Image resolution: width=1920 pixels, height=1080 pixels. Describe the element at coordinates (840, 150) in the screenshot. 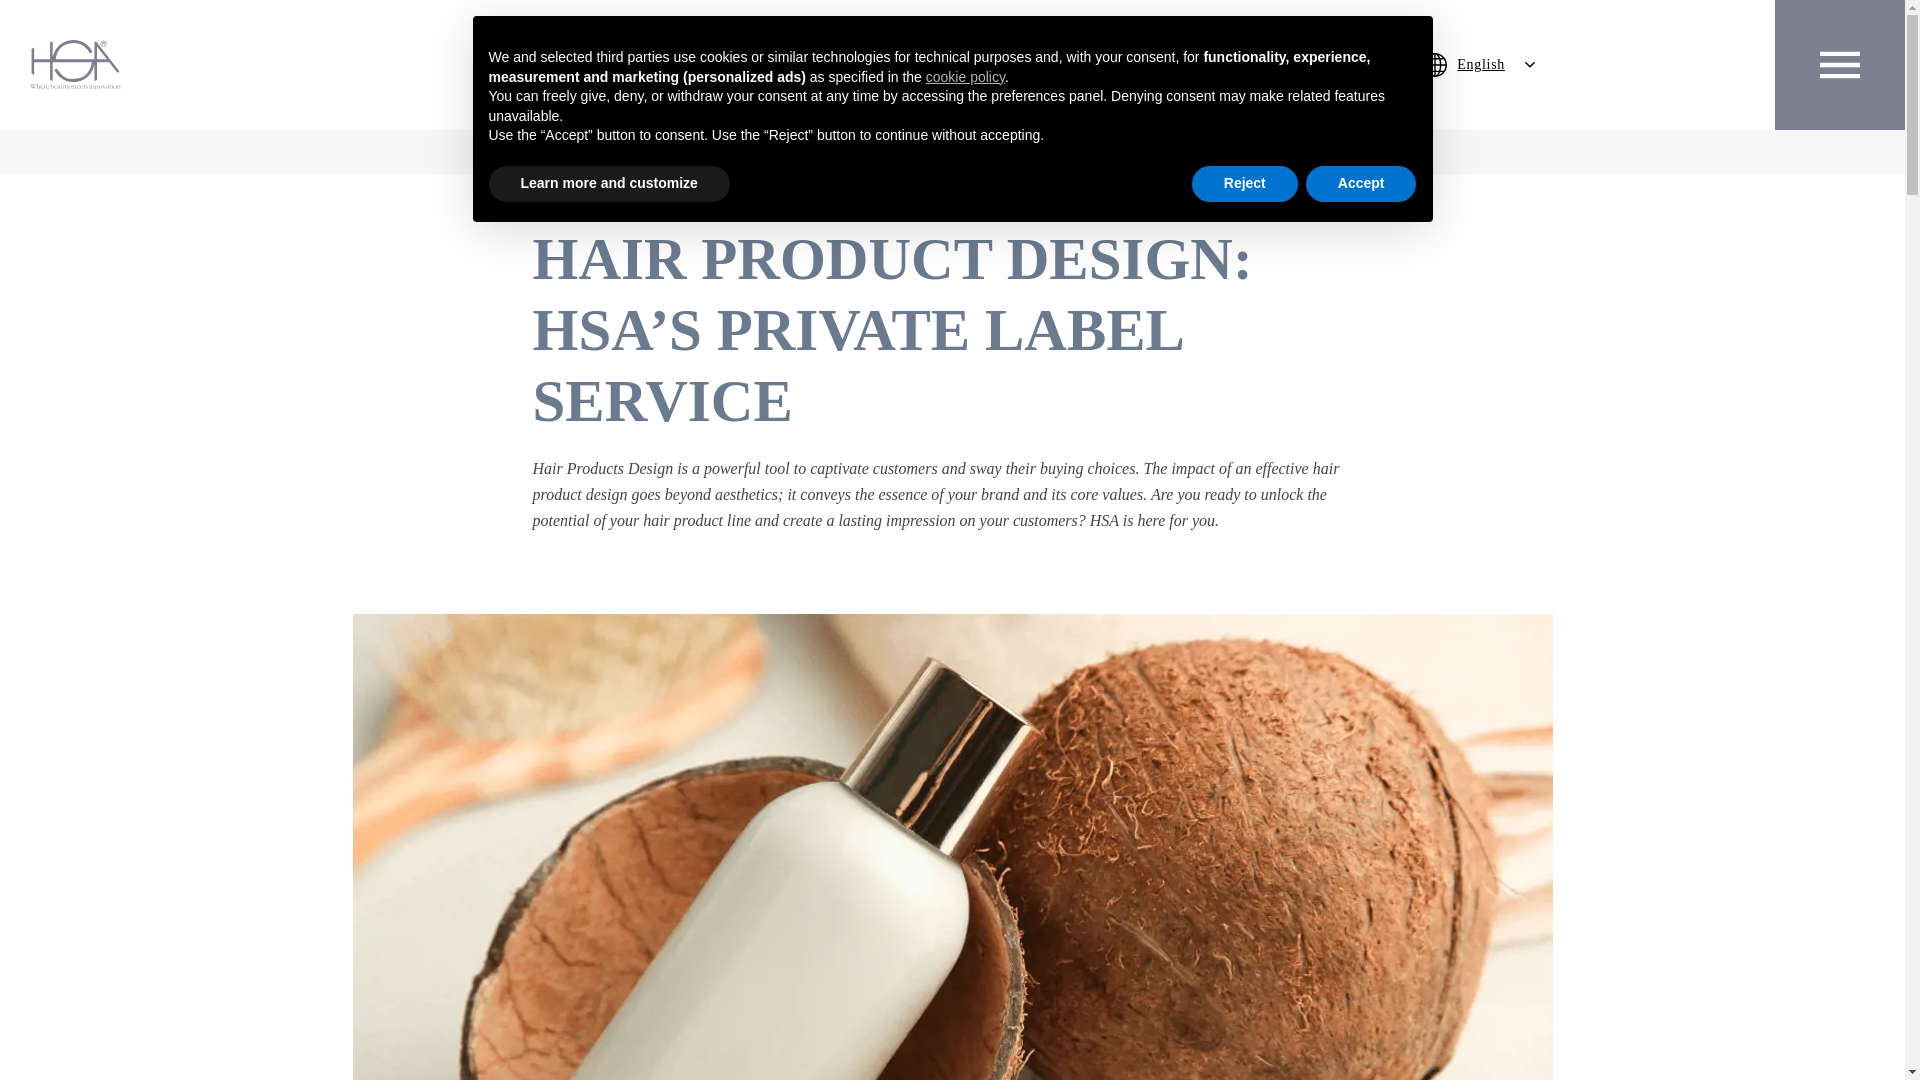

I see `Blog` at that location.